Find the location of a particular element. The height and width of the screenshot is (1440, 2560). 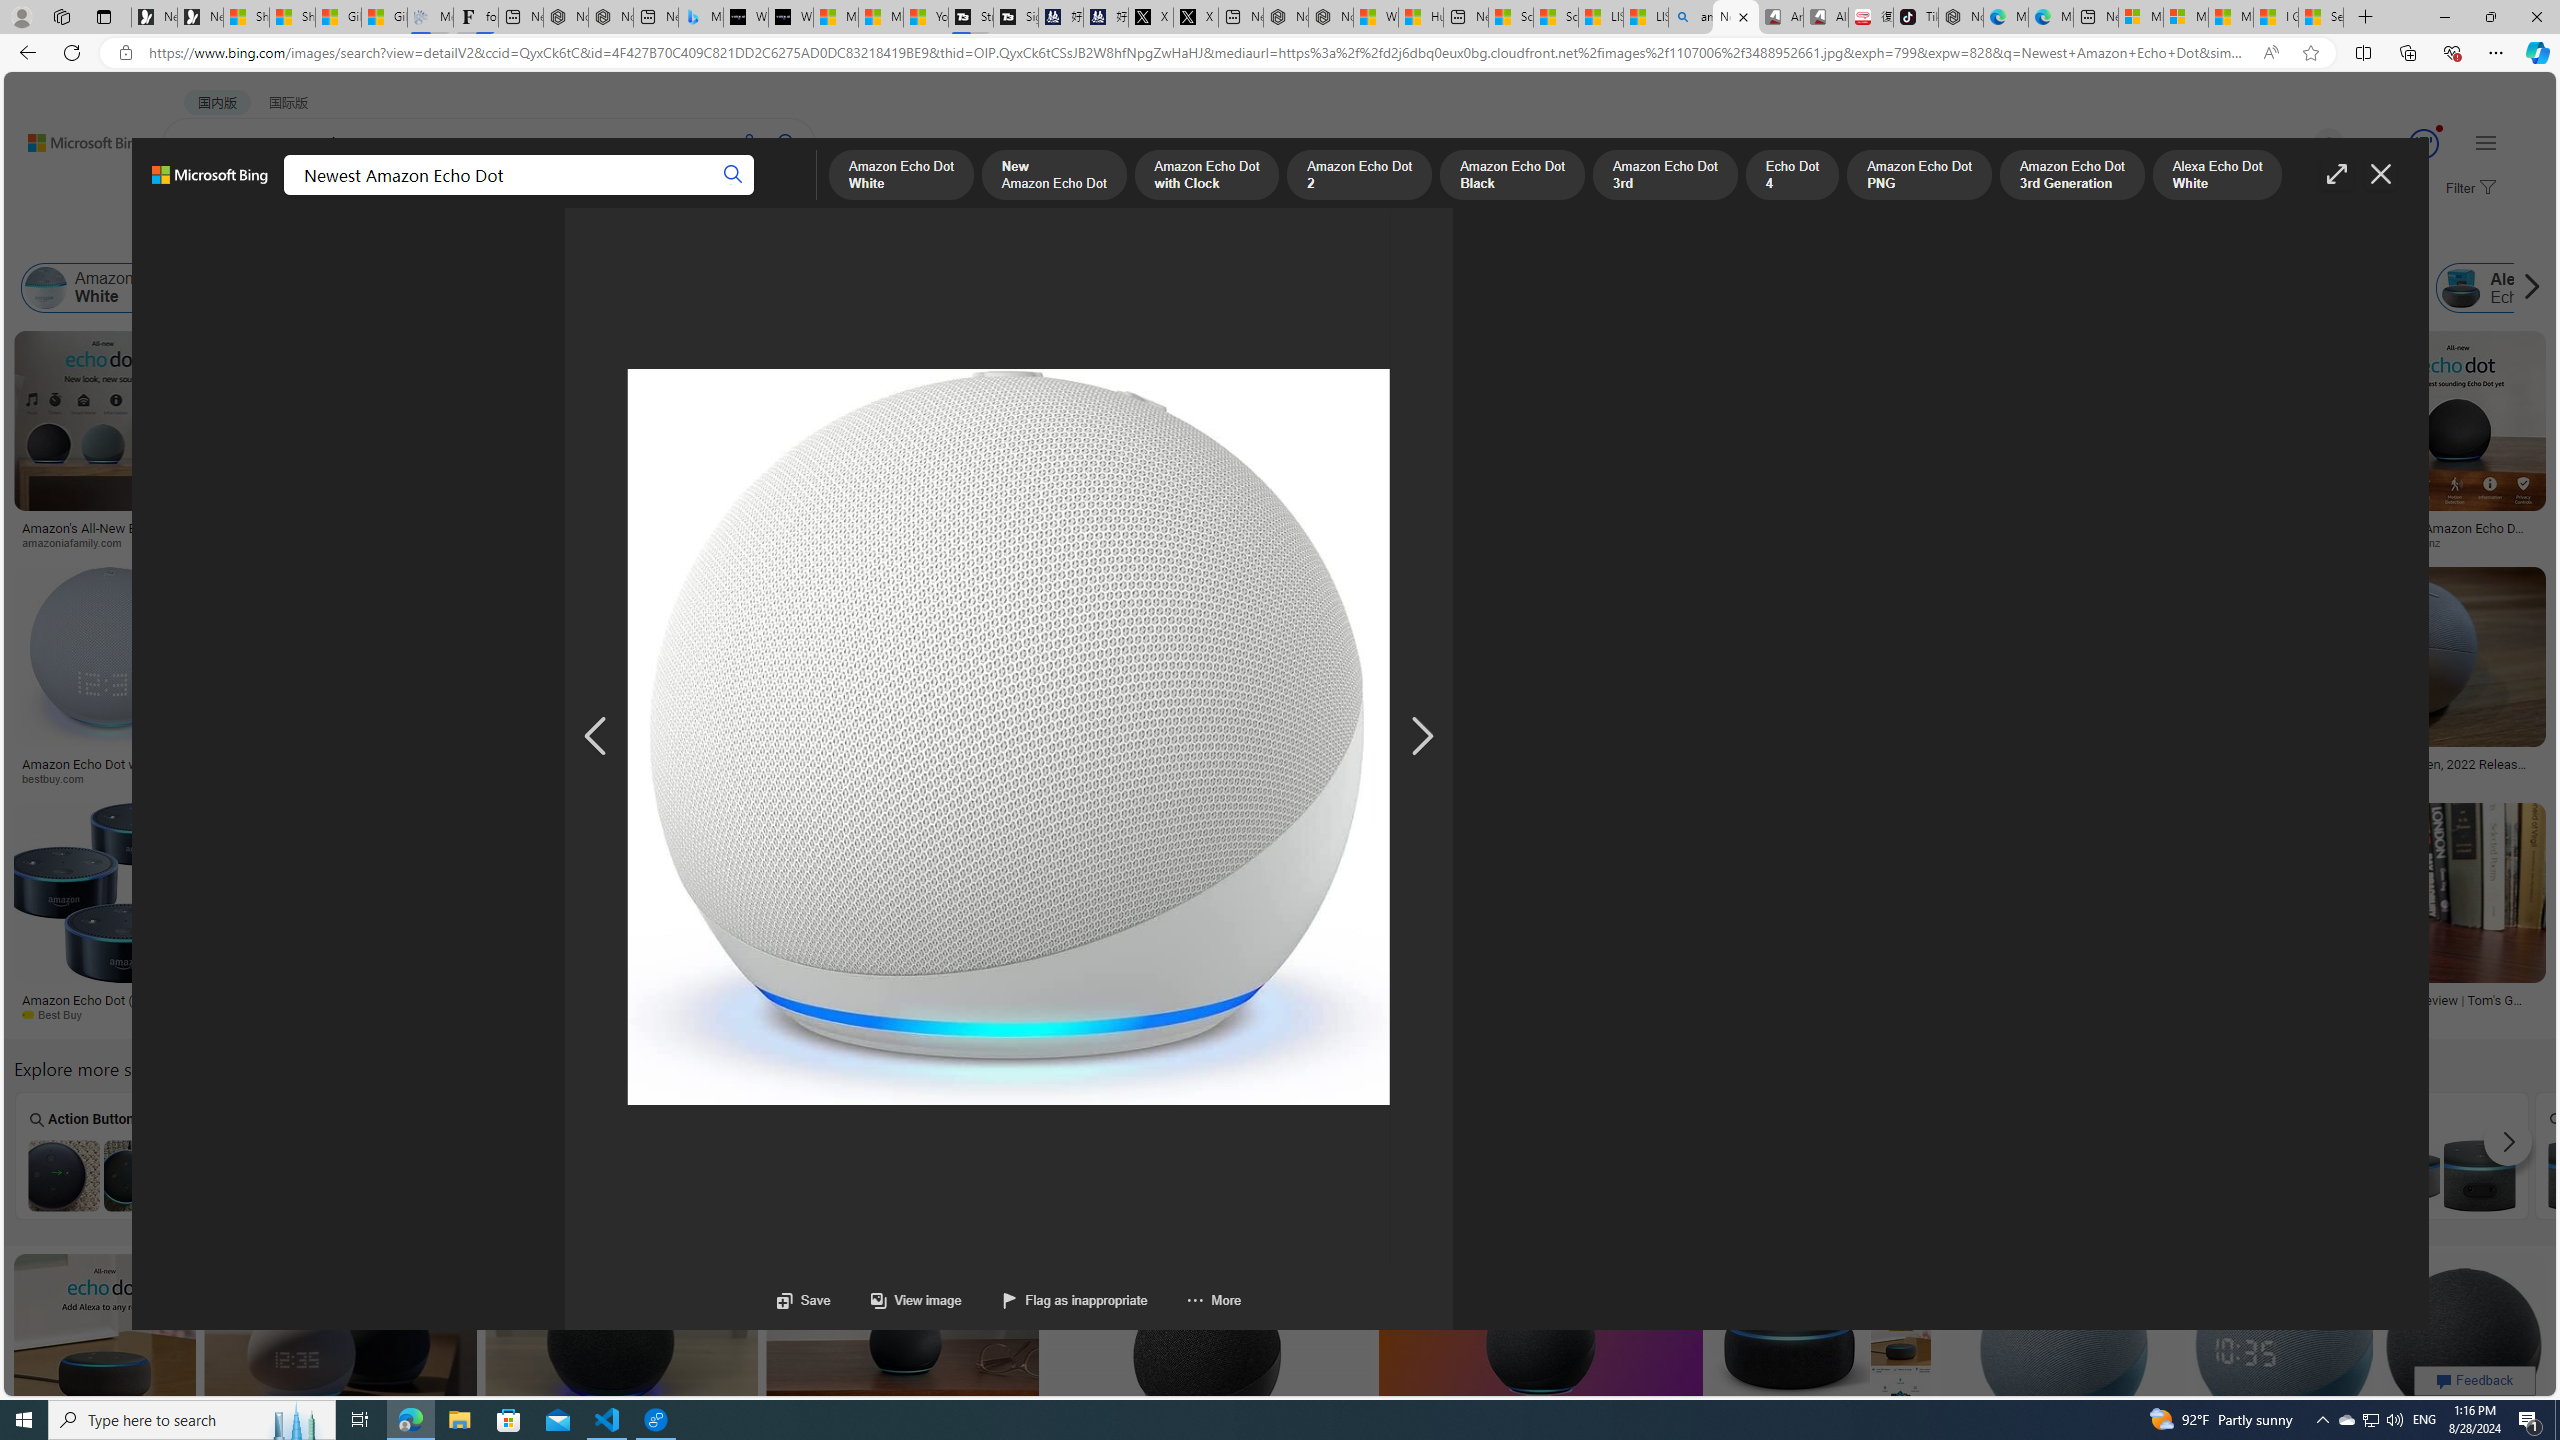

Microsoft Rewards 144 is located at coordinates (2400, 144).